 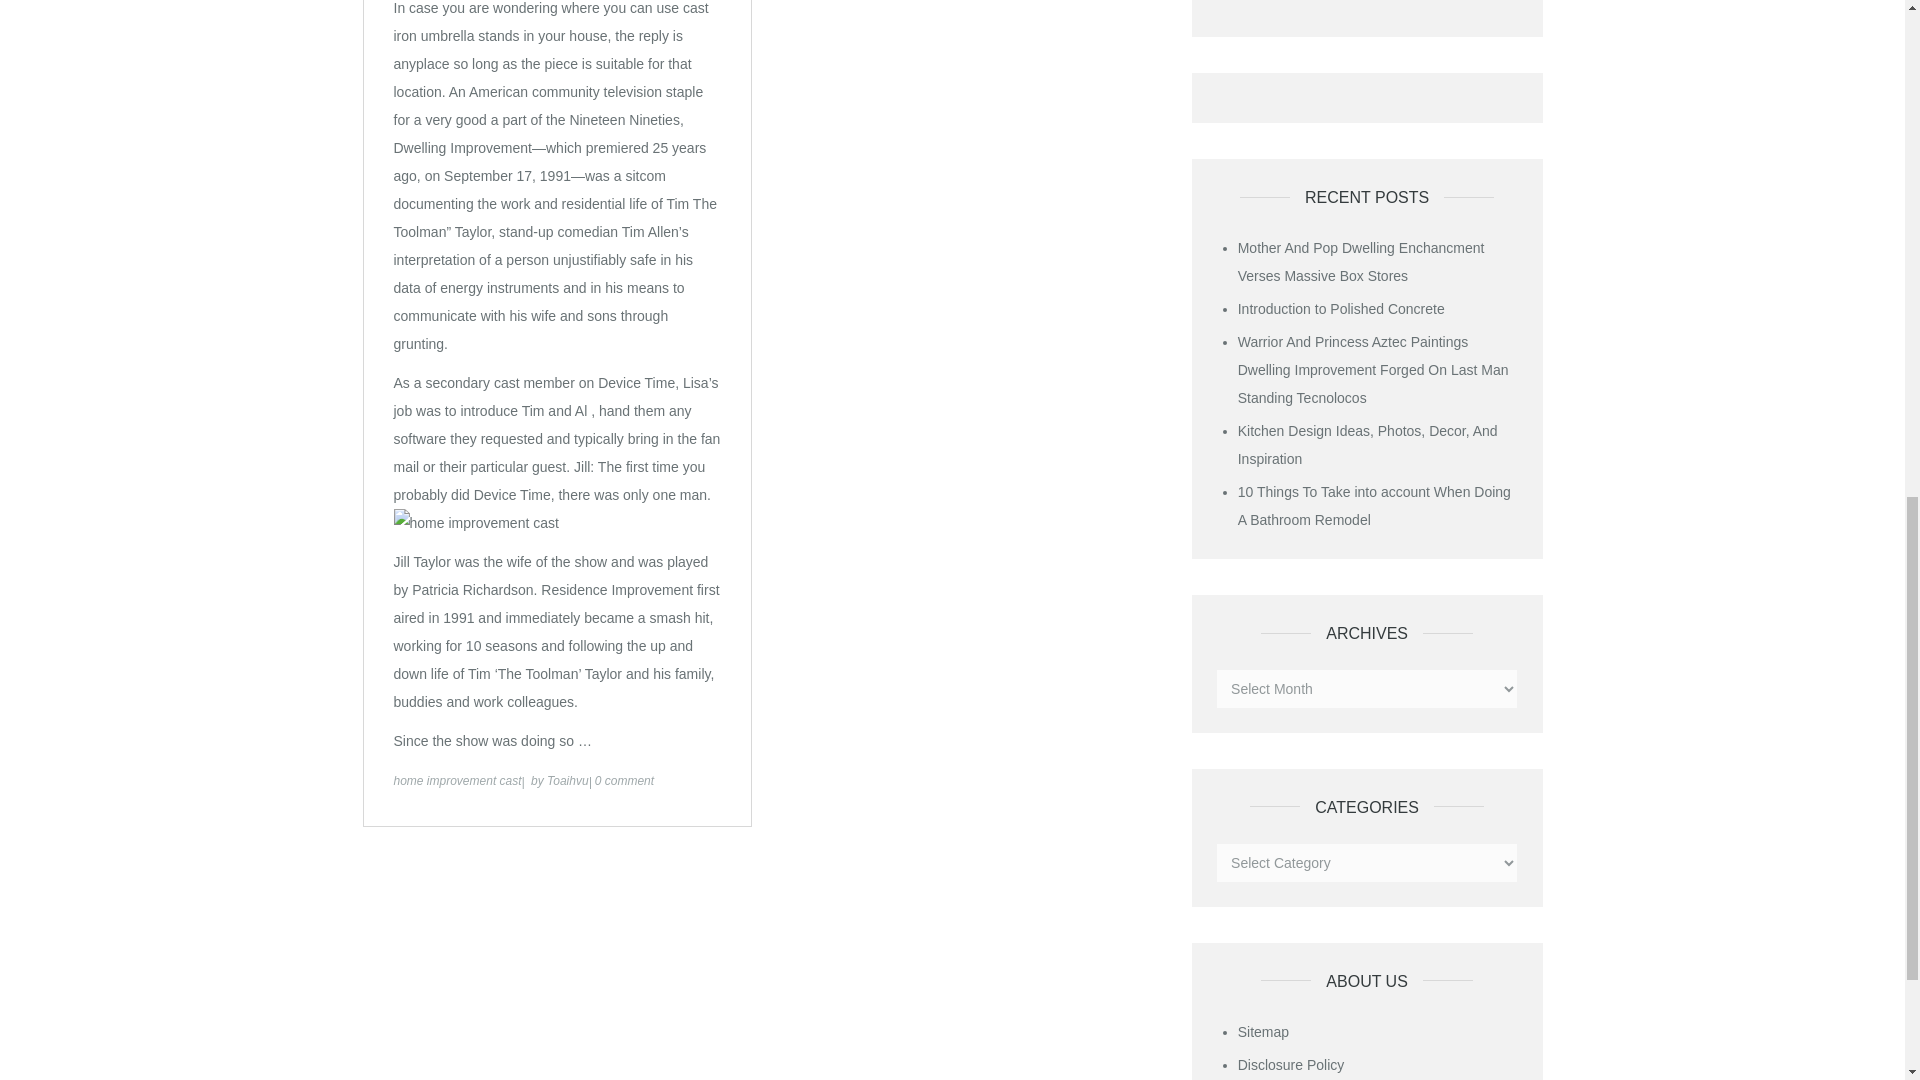 What do you see at coordinates (458, 781) in the screenshot?
I see `home improvement cast` at bounding box center [458, 781].